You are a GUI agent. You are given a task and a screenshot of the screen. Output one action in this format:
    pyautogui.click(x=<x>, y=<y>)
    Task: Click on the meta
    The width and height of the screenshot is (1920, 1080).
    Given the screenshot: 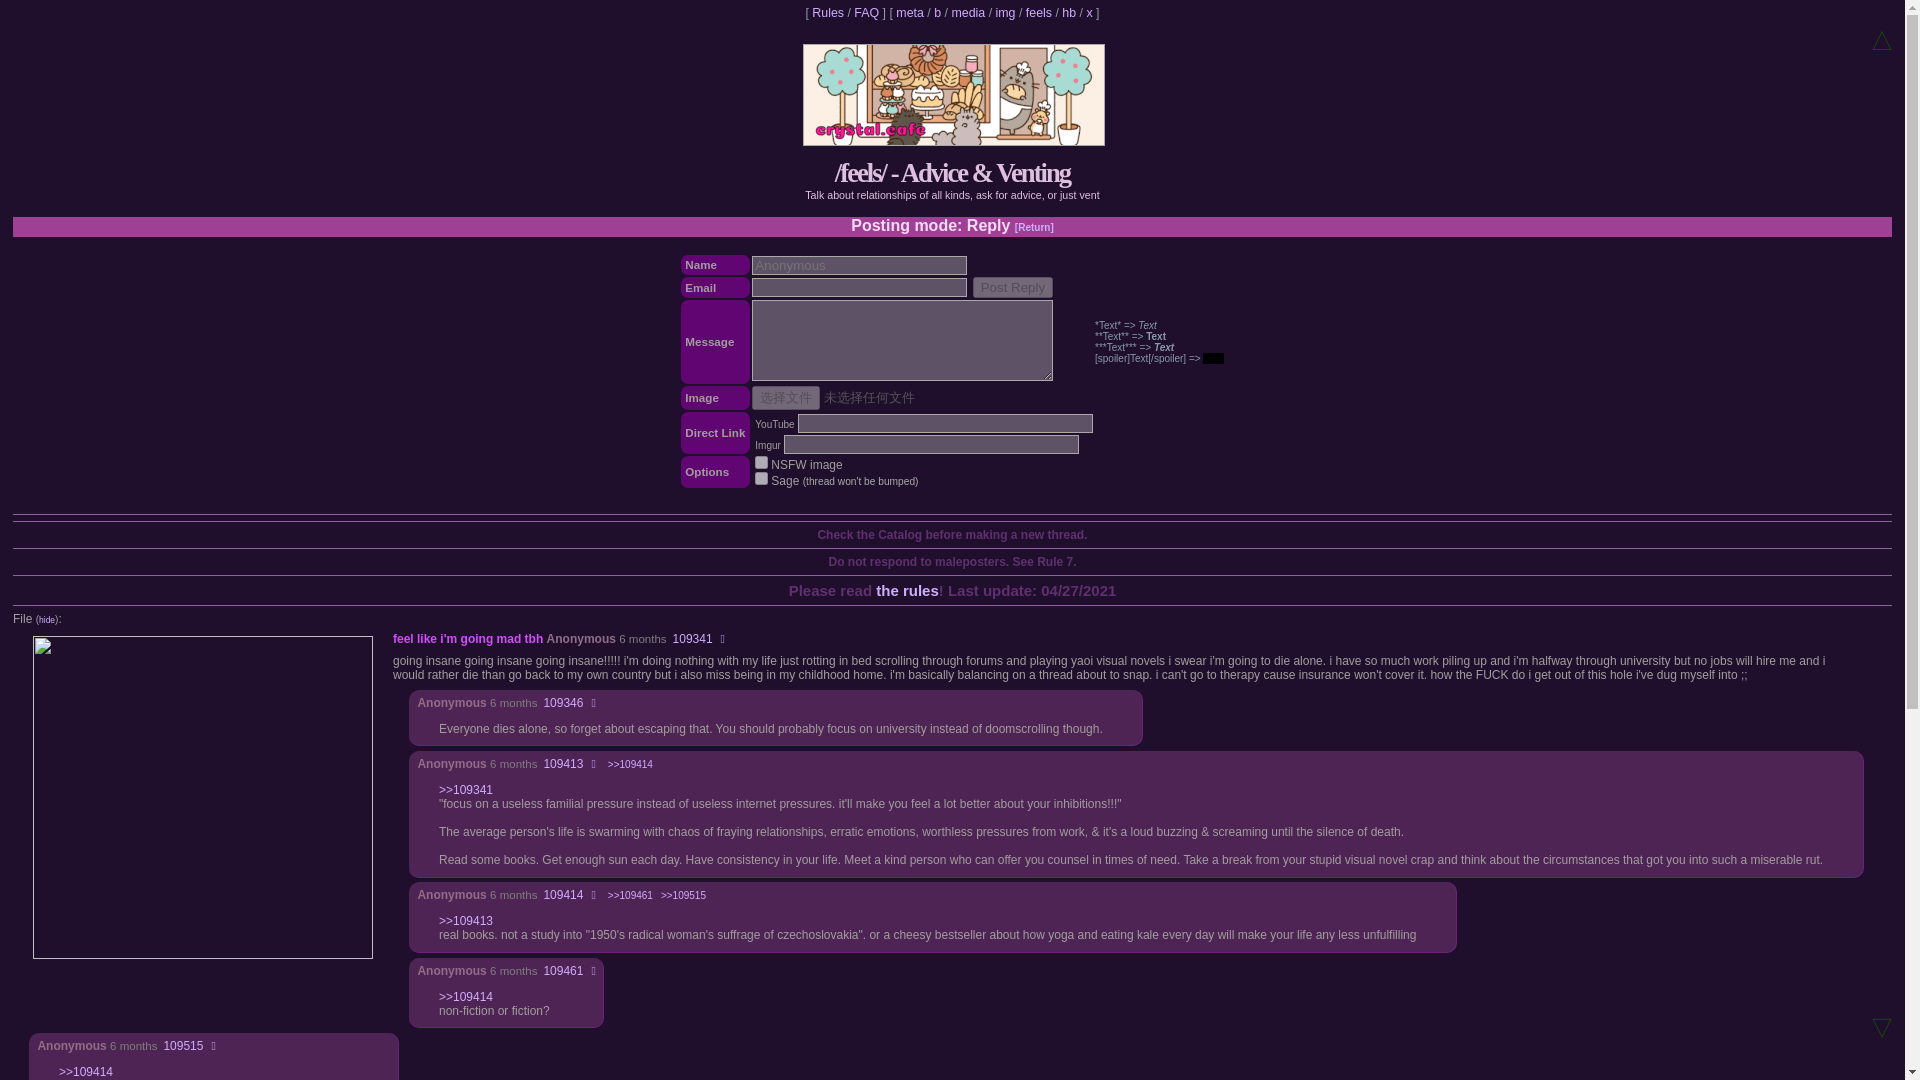 What is the action you would take?
    pyautogui.click(x=910, y=13)
    